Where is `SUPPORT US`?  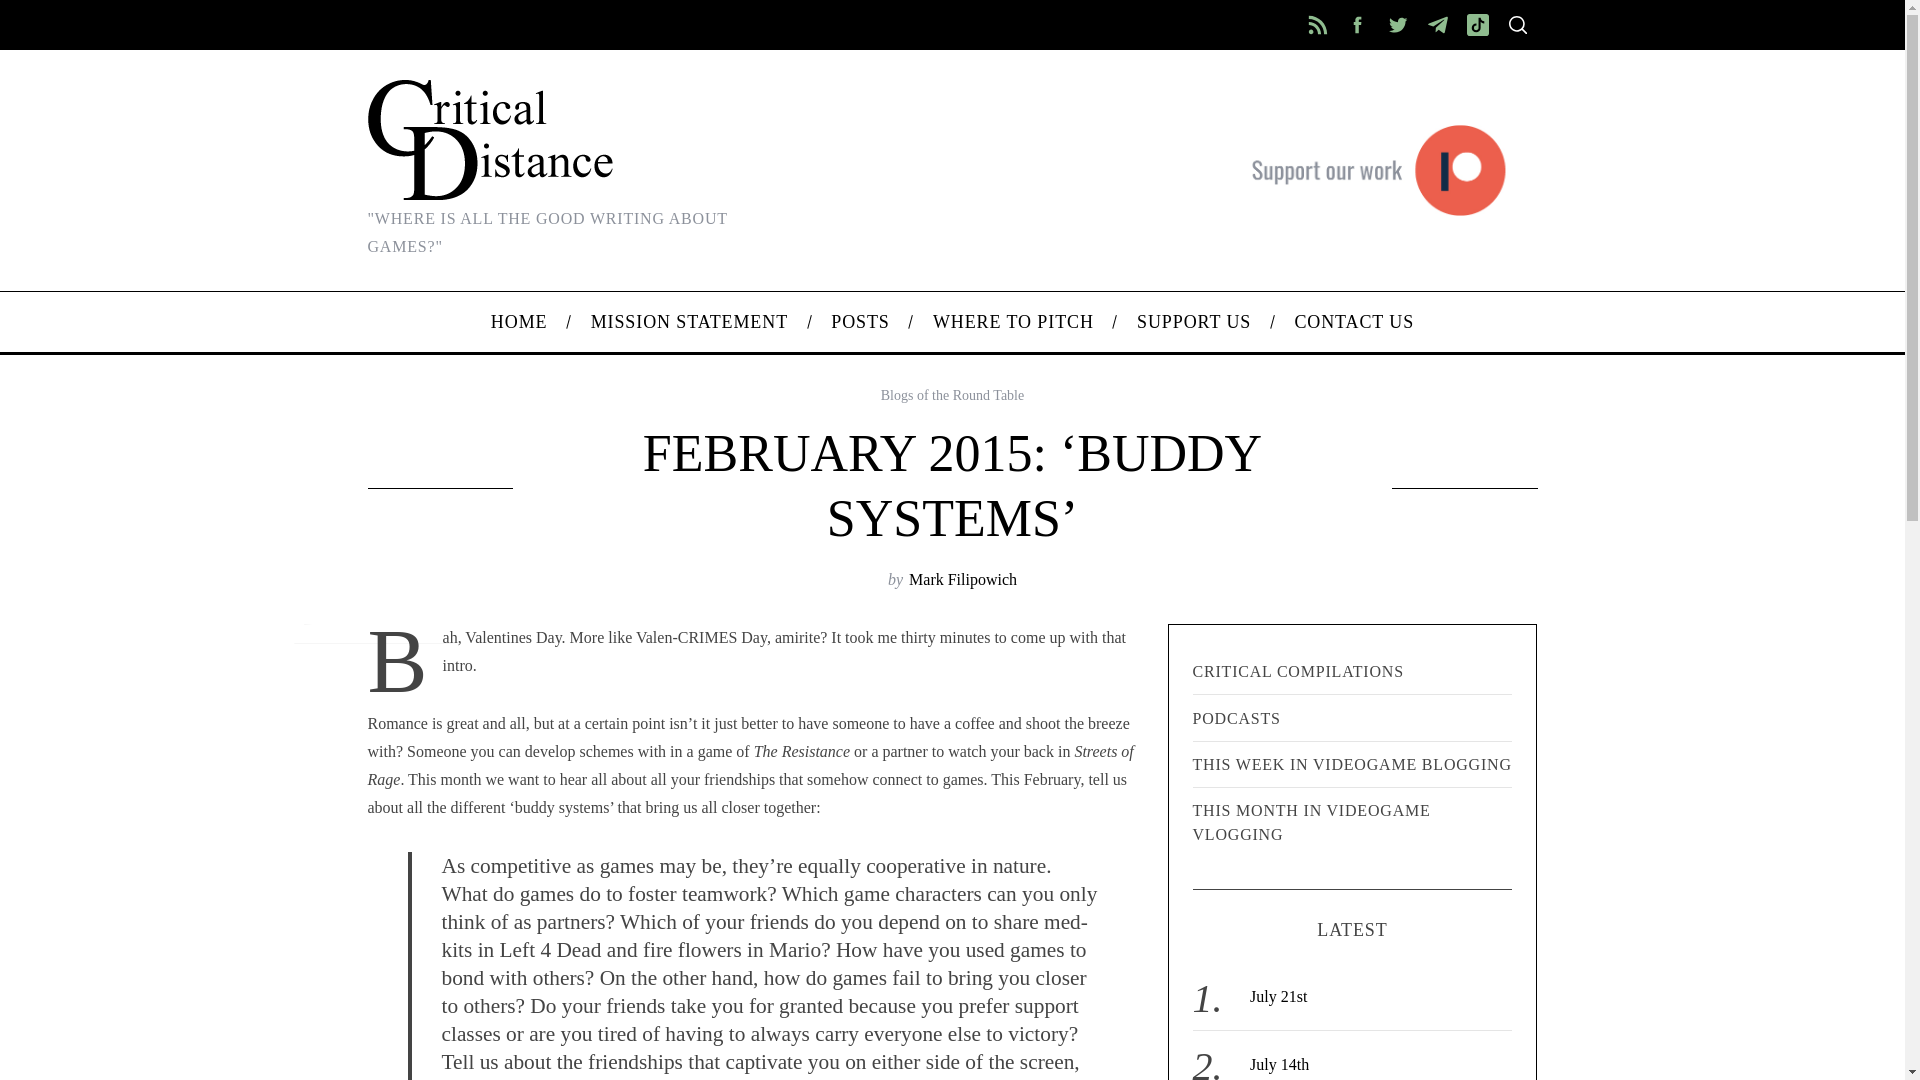 SUPPORT US is located at coordinates (1193, 322).